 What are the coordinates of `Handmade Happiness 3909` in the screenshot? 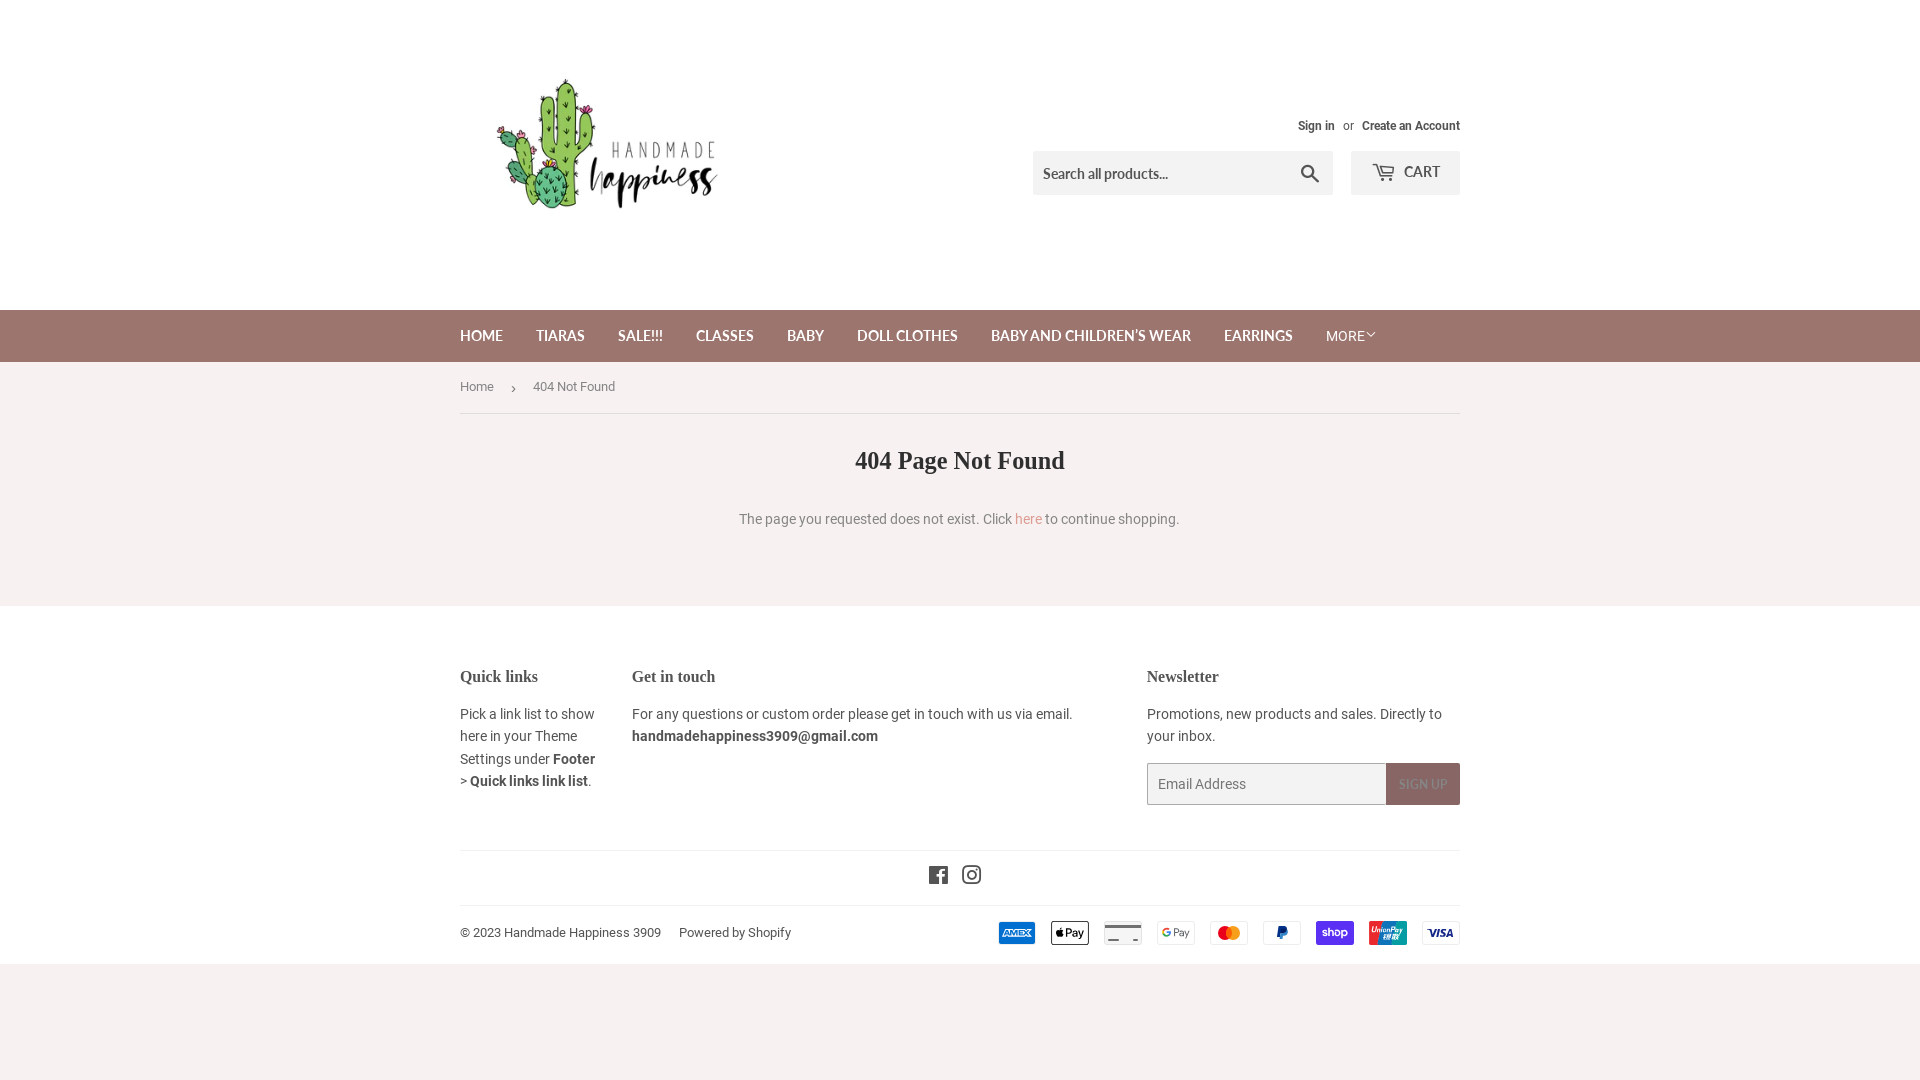 It's located at (582, 932).